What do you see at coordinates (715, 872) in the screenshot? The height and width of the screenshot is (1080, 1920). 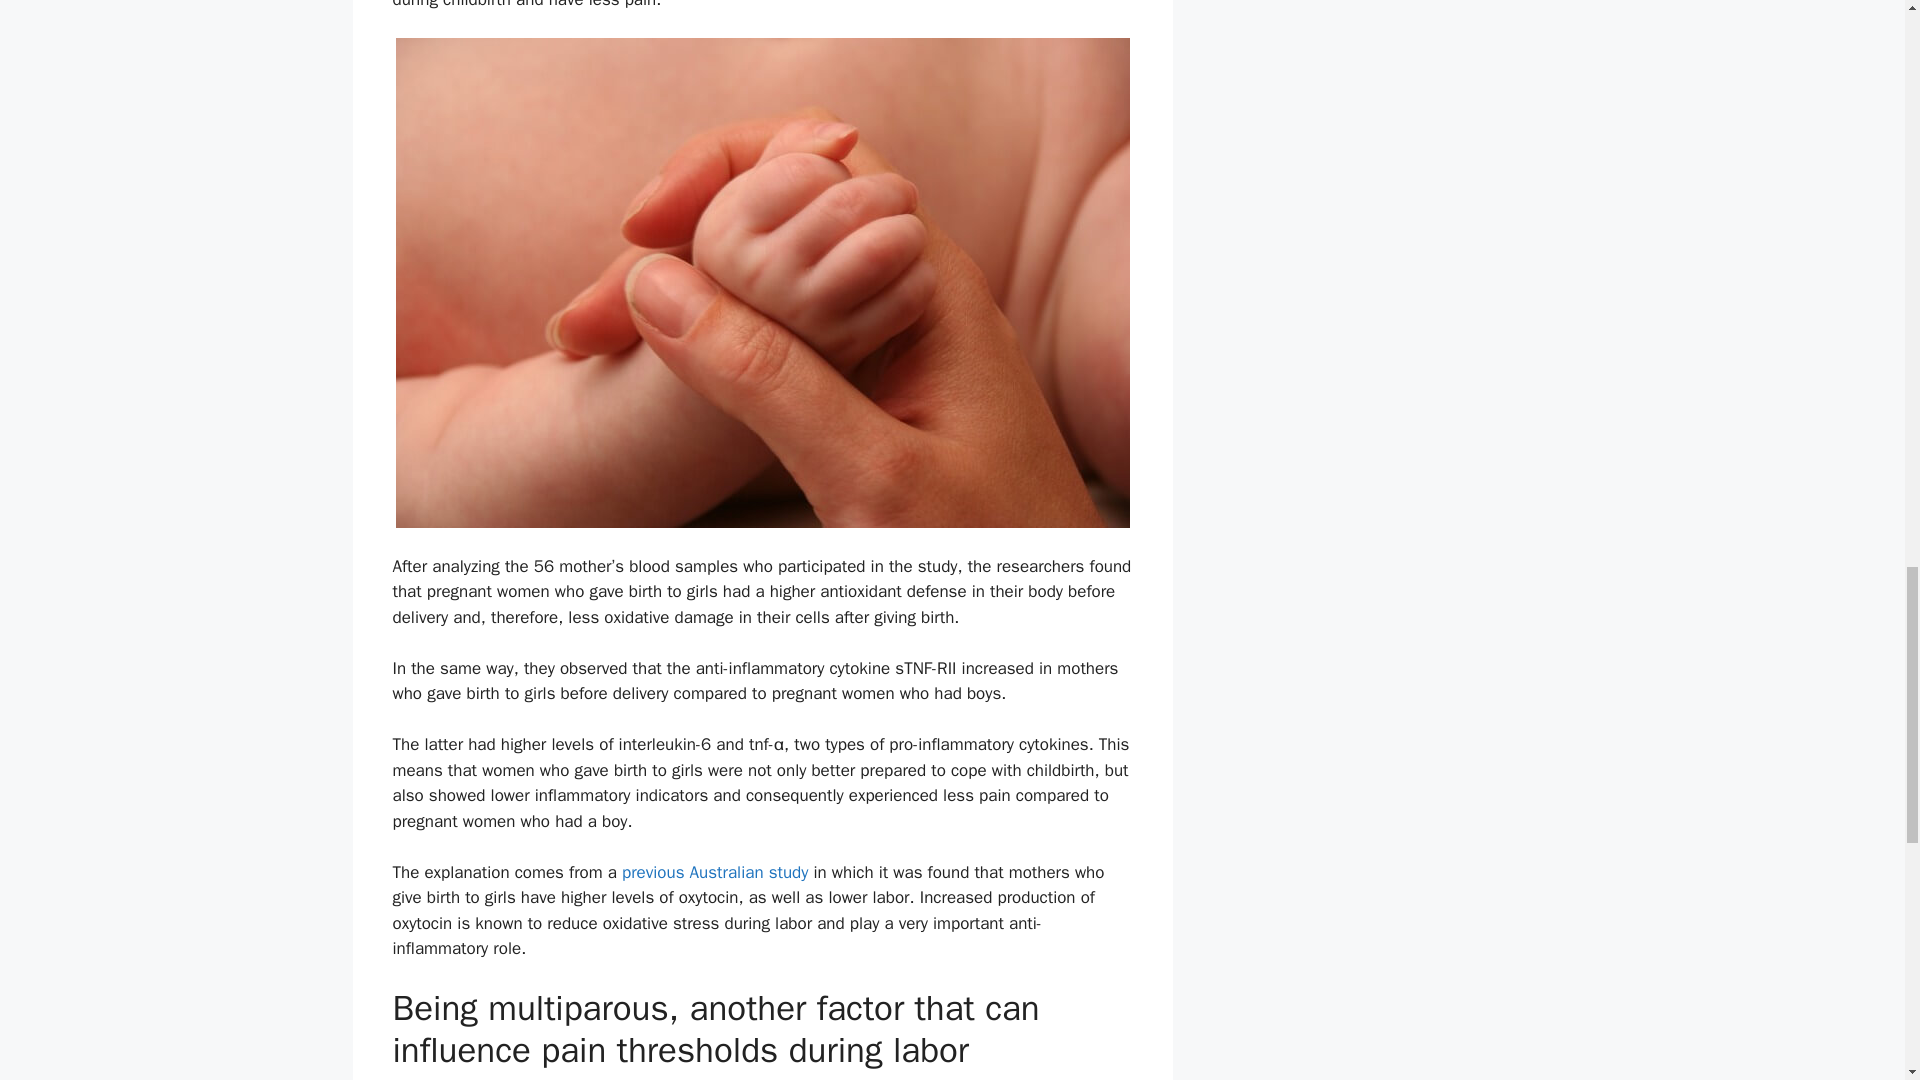 I see `previous Australian study` at bounding box center [715, 872].